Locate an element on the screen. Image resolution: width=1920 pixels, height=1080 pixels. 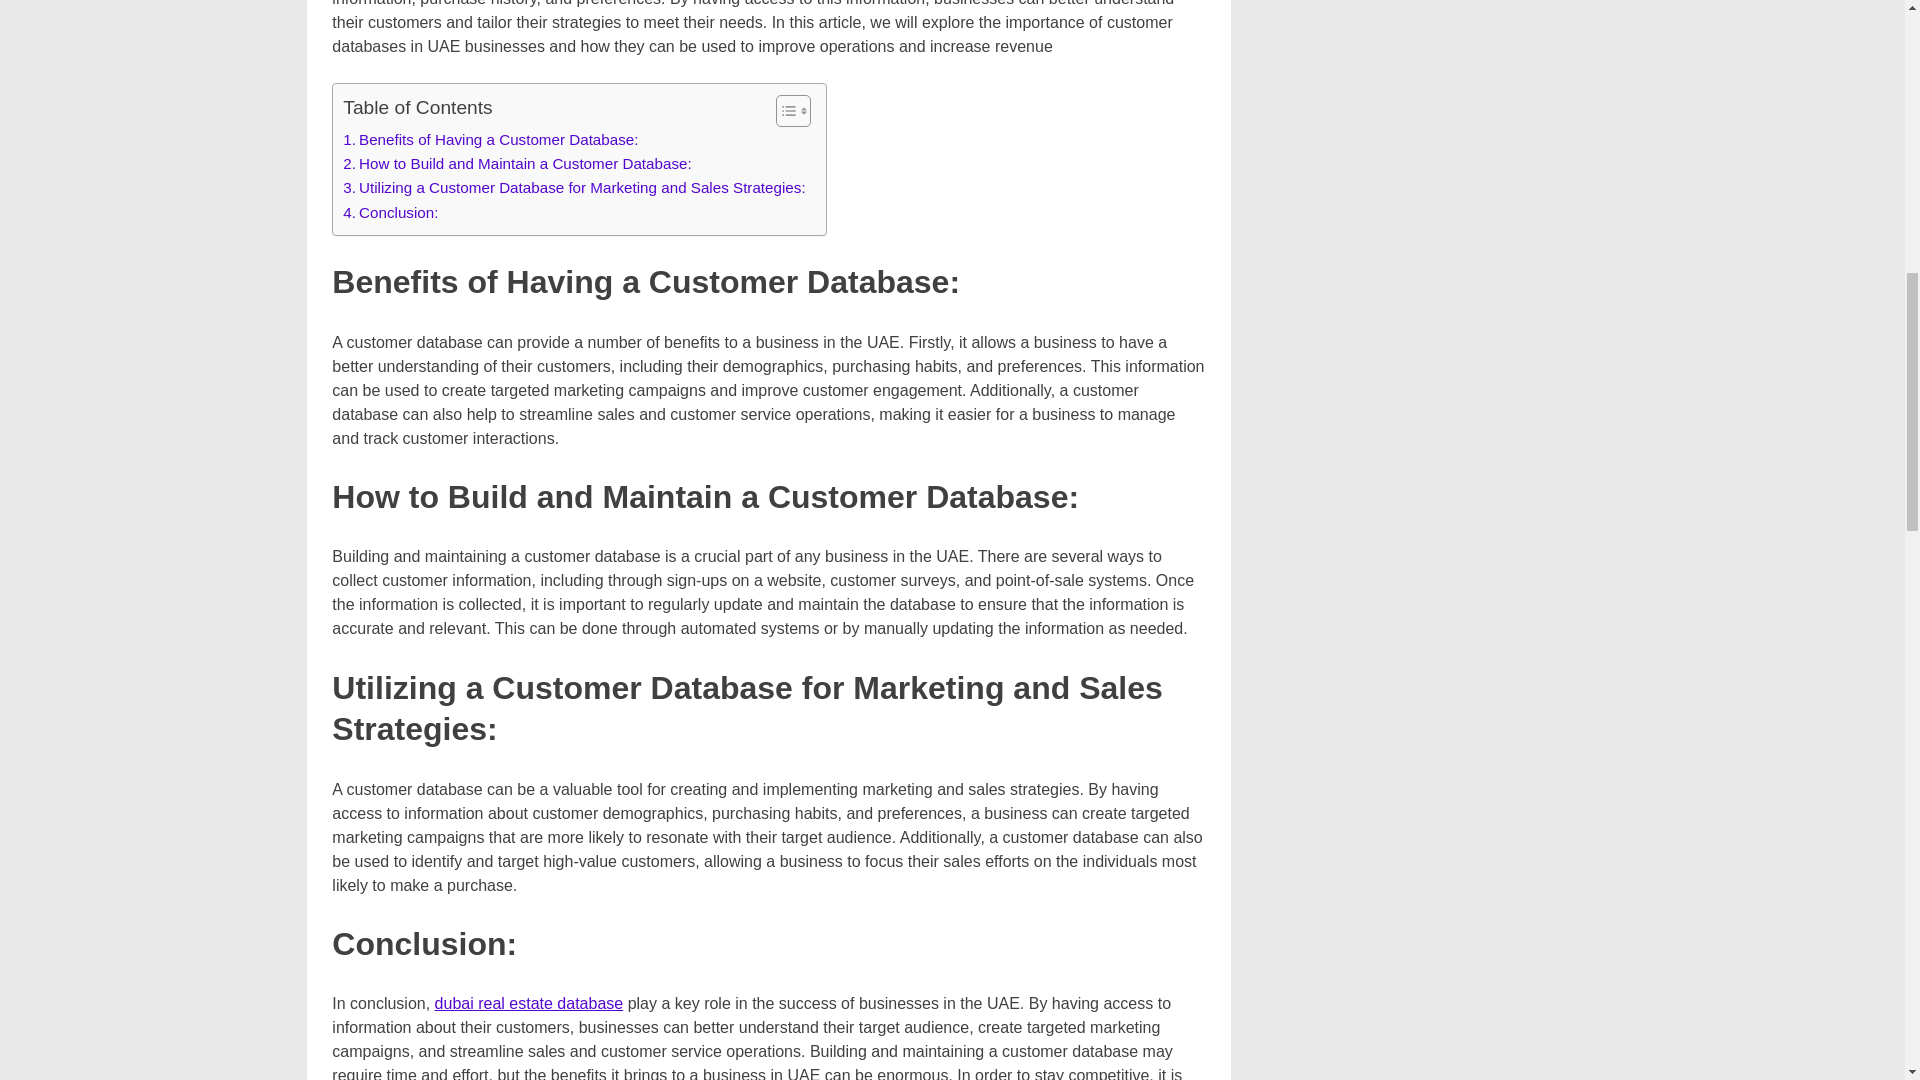
dubai real estate database is located at coordinates (530, 1002).